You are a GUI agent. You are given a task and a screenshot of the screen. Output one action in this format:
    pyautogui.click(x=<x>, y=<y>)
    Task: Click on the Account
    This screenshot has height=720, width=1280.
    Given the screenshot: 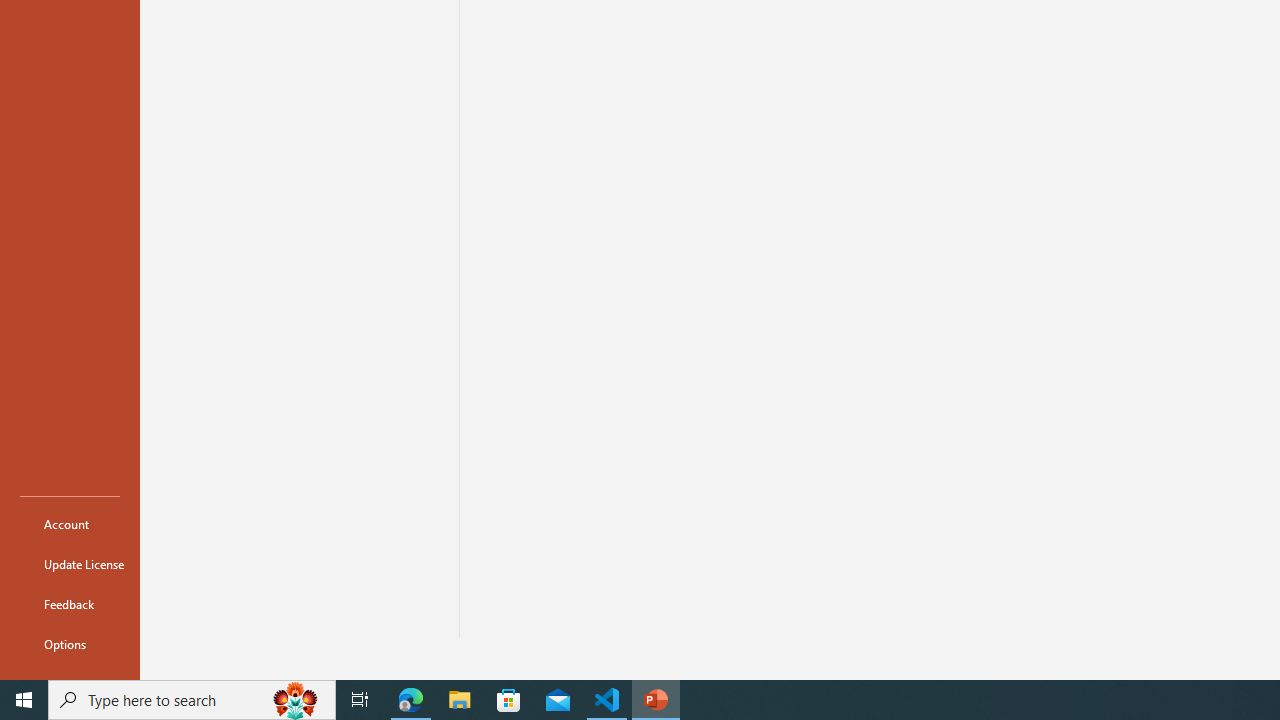 What is the action you would take?
    pyautogui.click(x=70, y=524)
    